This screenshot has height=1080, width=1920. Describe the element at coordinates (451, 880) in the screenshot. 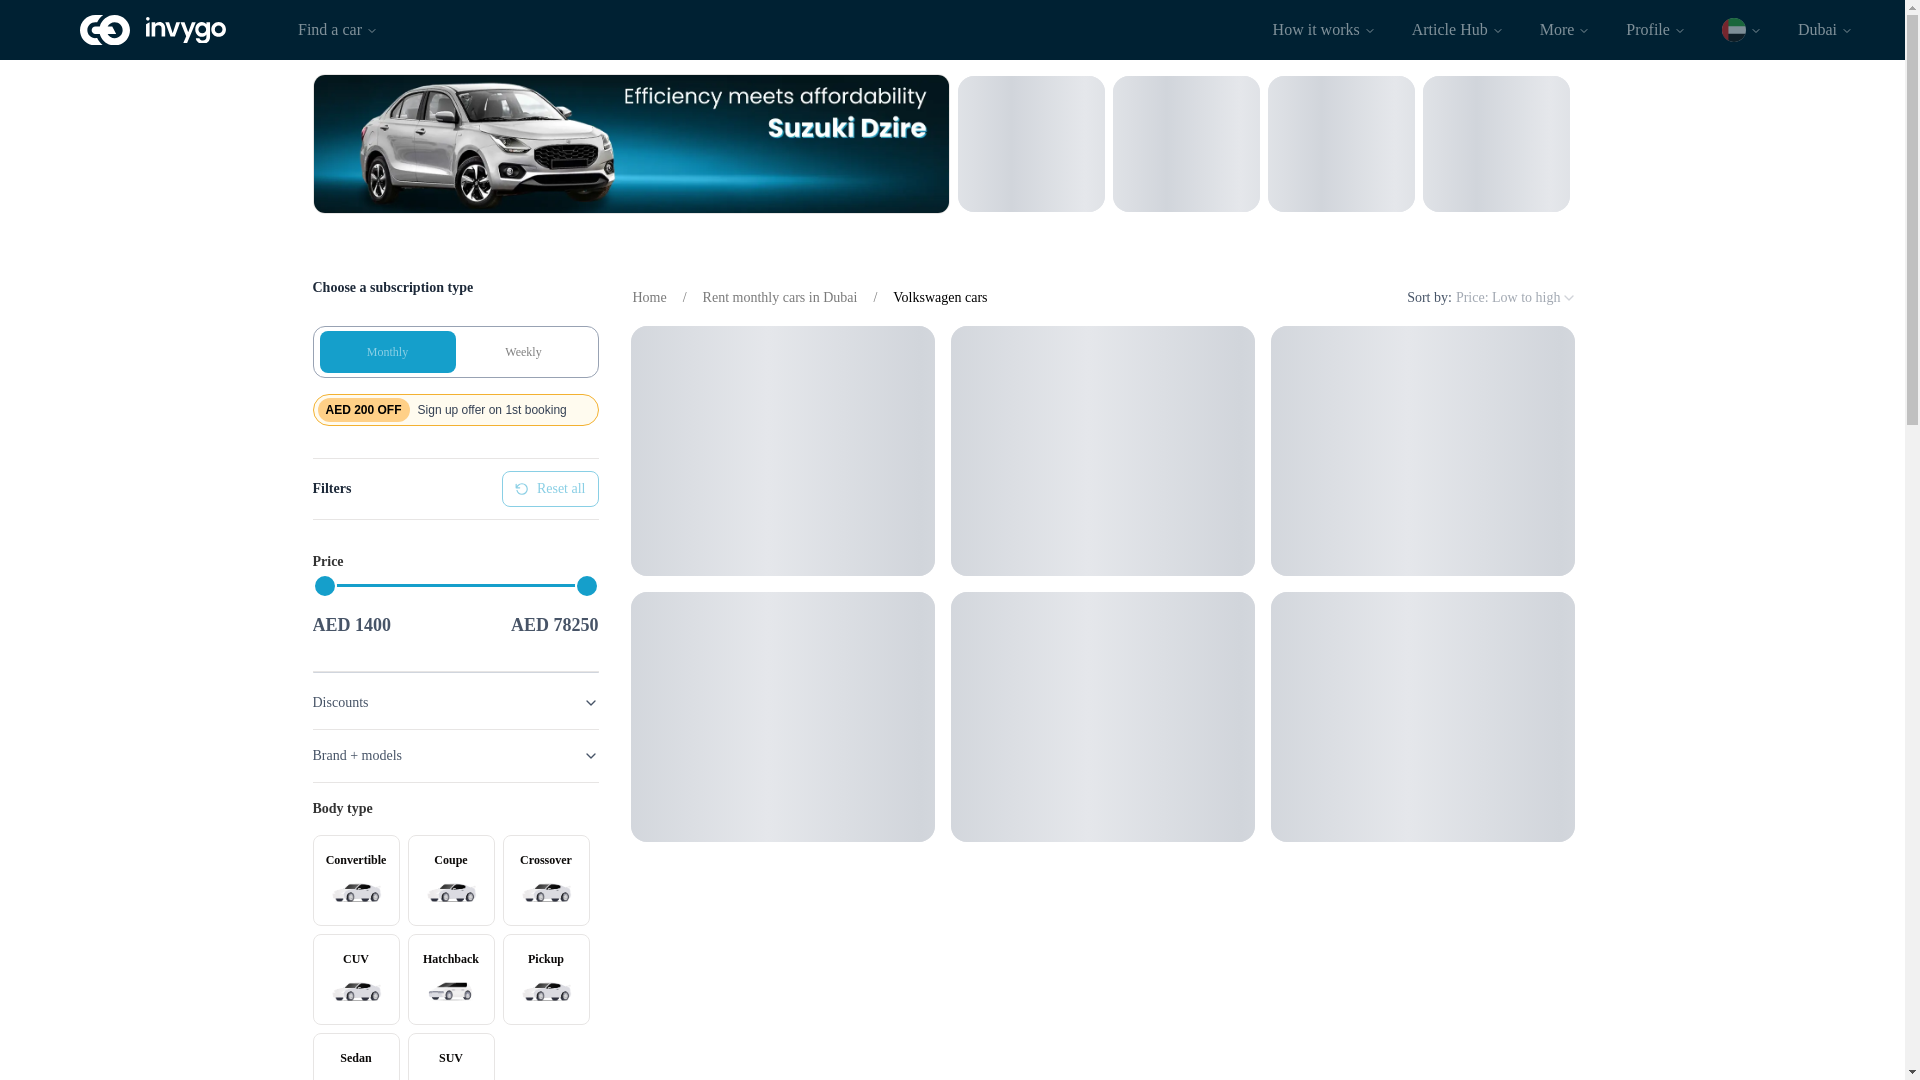

I see `Coupe` at that location.